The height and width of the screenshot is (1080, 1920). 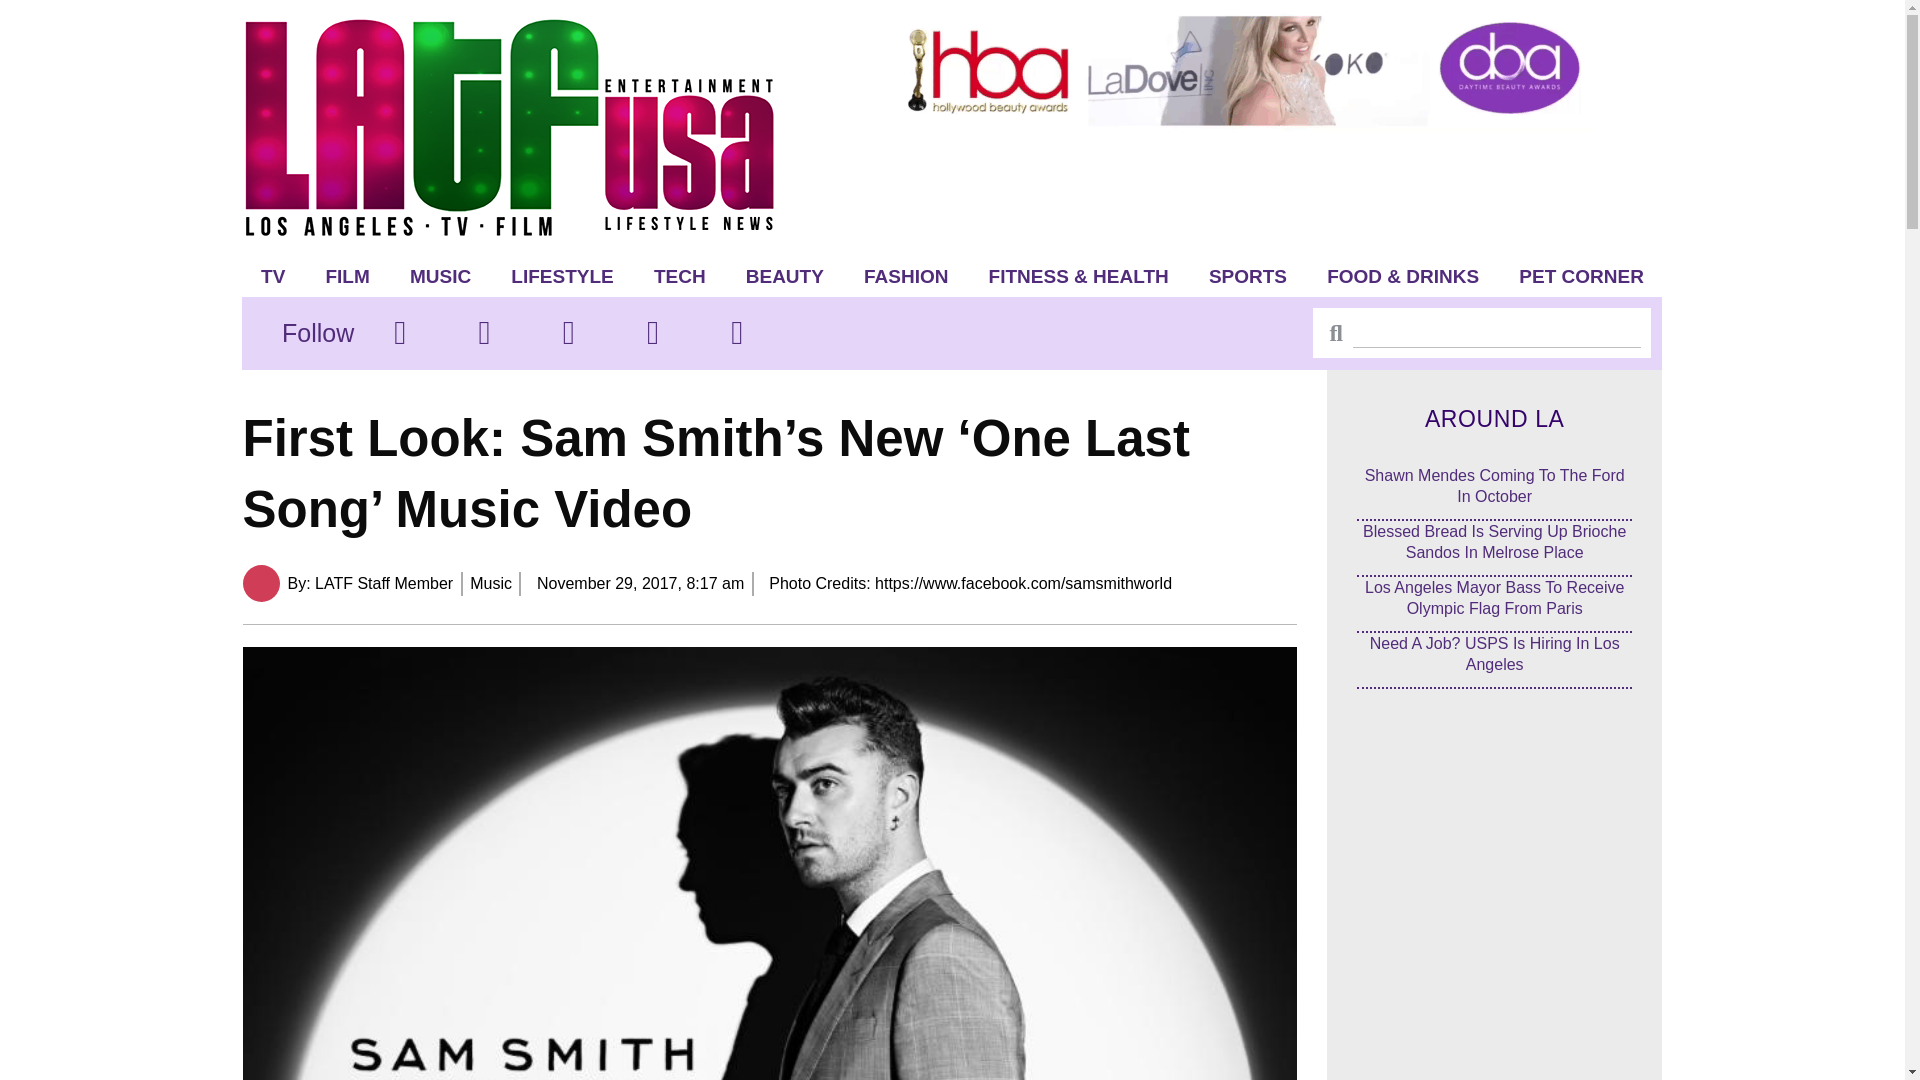 What do you see at coordinates (562, 276) in the screenshot?
I see `LIFESTYLE` at bounding box center [562, 276].